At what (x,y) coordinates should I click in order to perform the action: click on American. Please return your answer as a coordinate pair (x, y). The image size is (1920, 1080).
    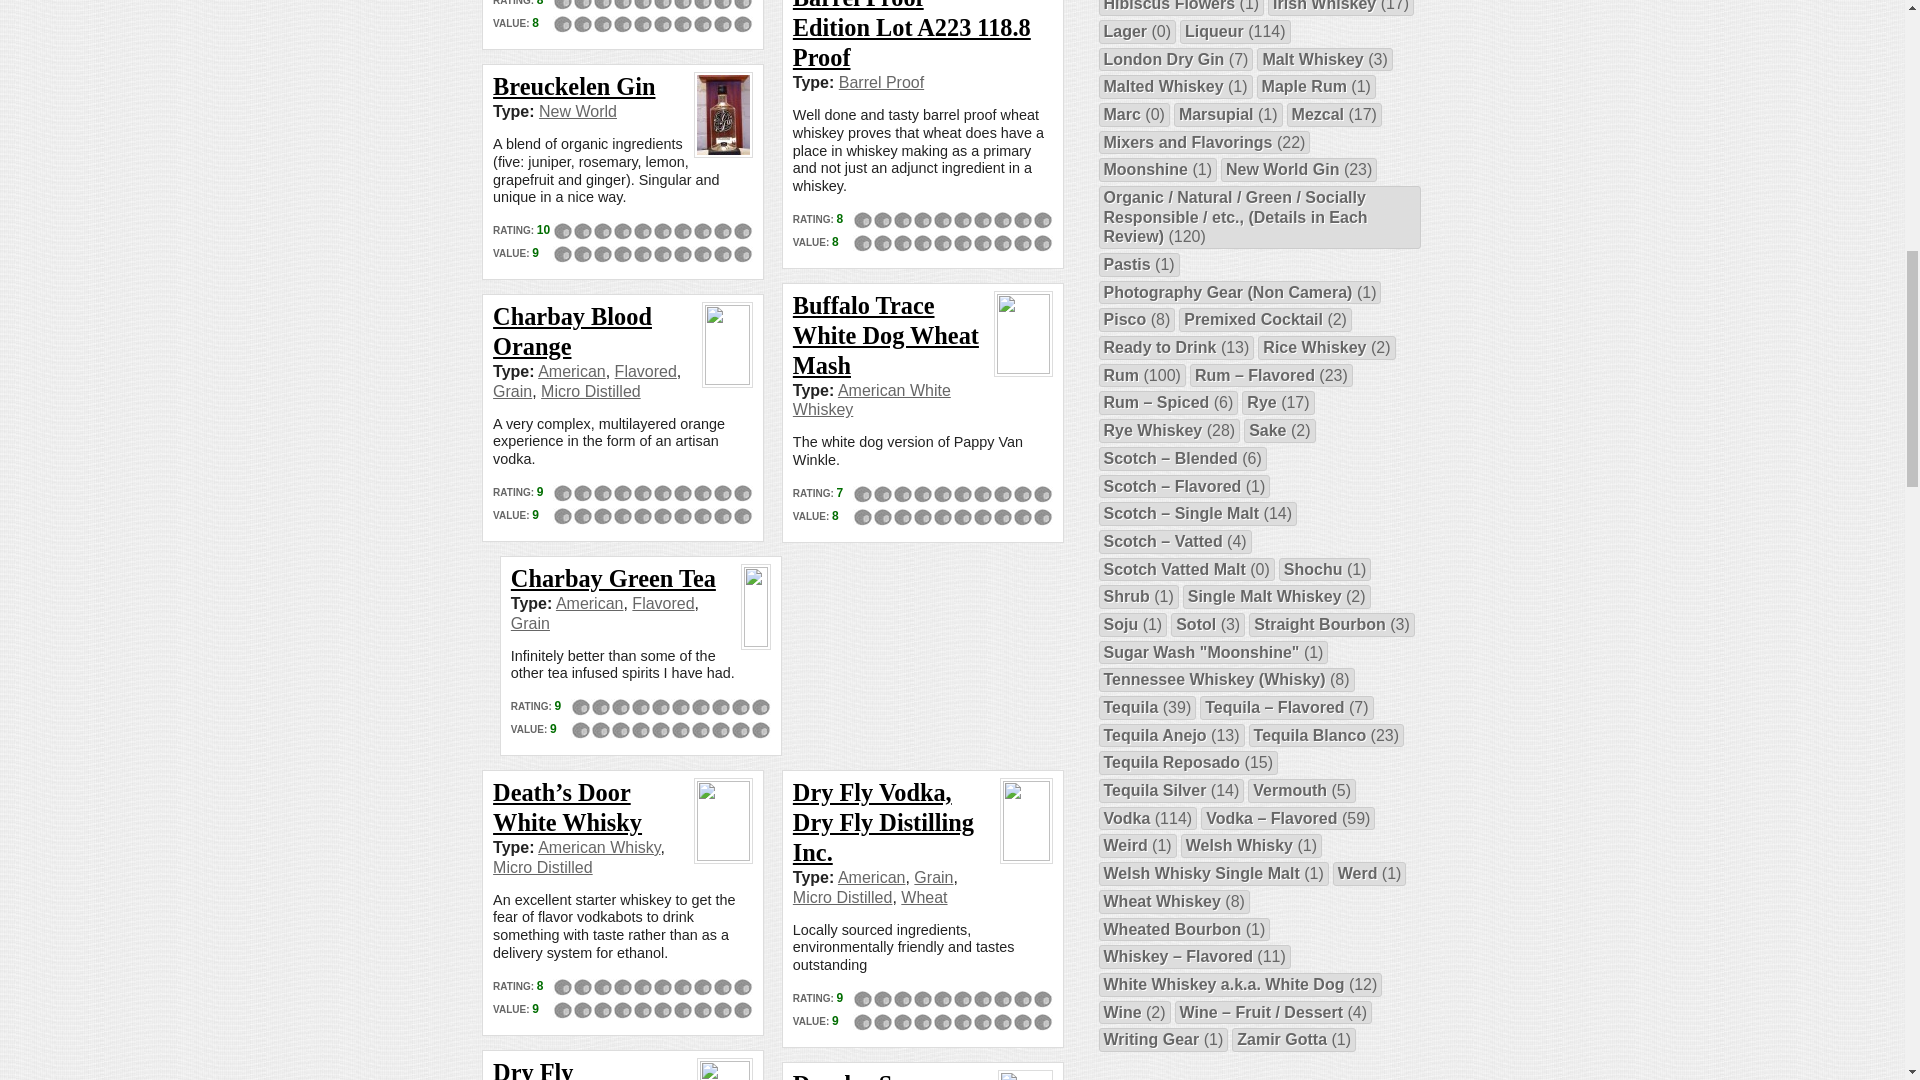
    Looking at the image, I should click on (572, 371).